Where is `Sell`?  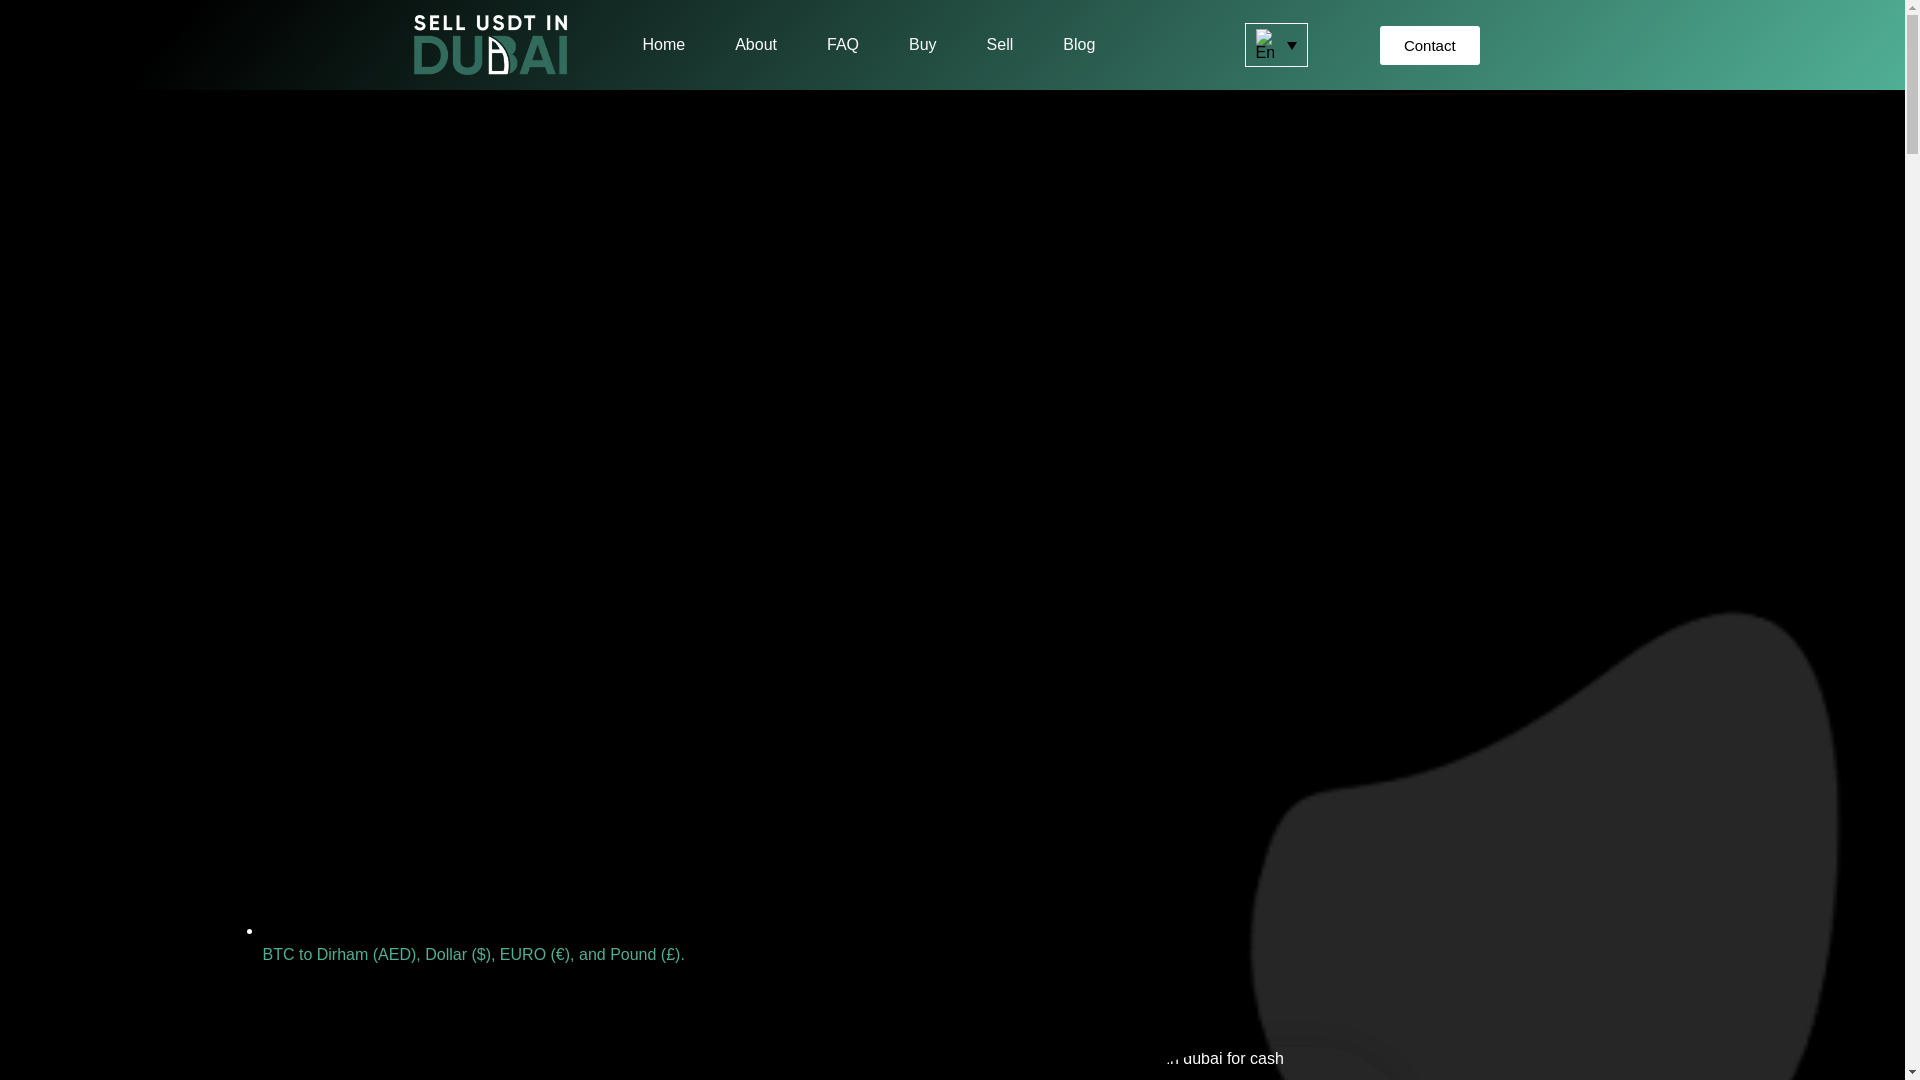
Sell is located at coordinates (1000, 44).